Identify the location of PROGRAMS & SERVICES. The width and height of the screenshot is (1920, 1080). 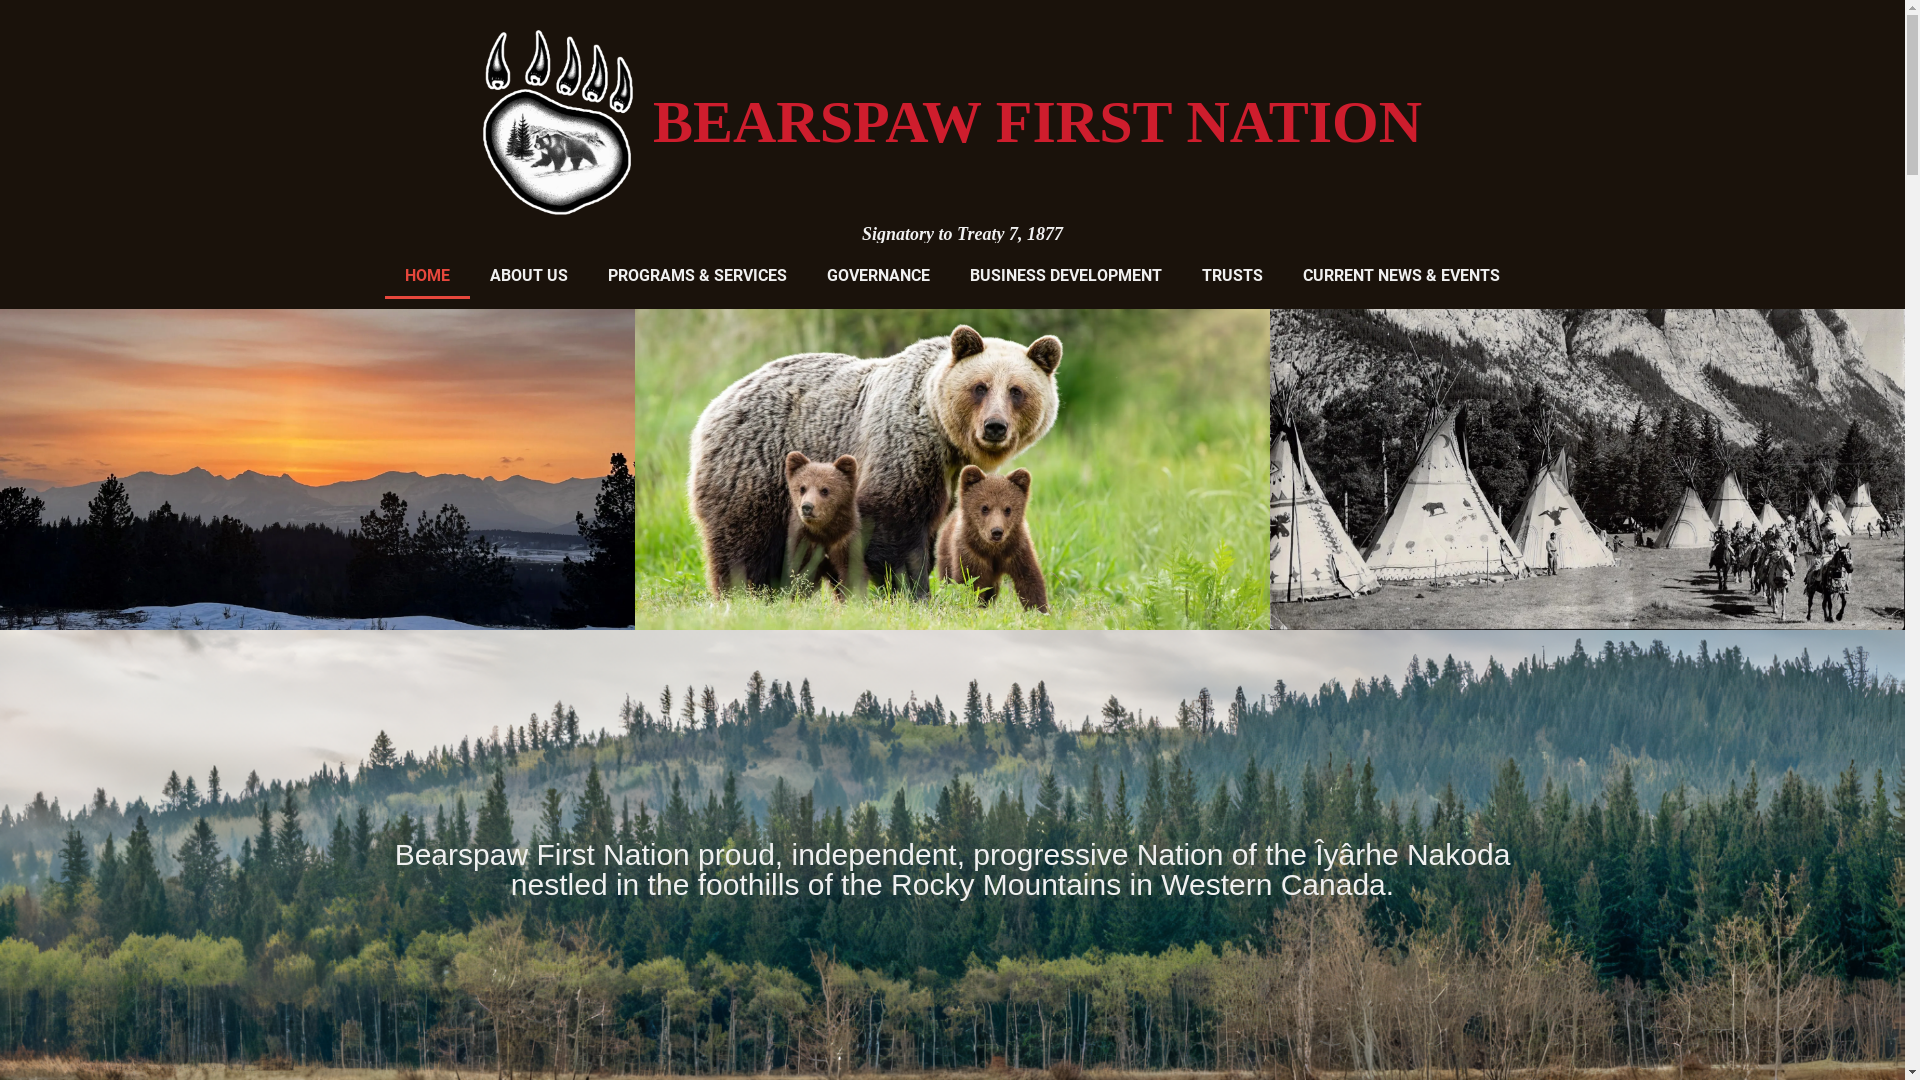
(698, 276).